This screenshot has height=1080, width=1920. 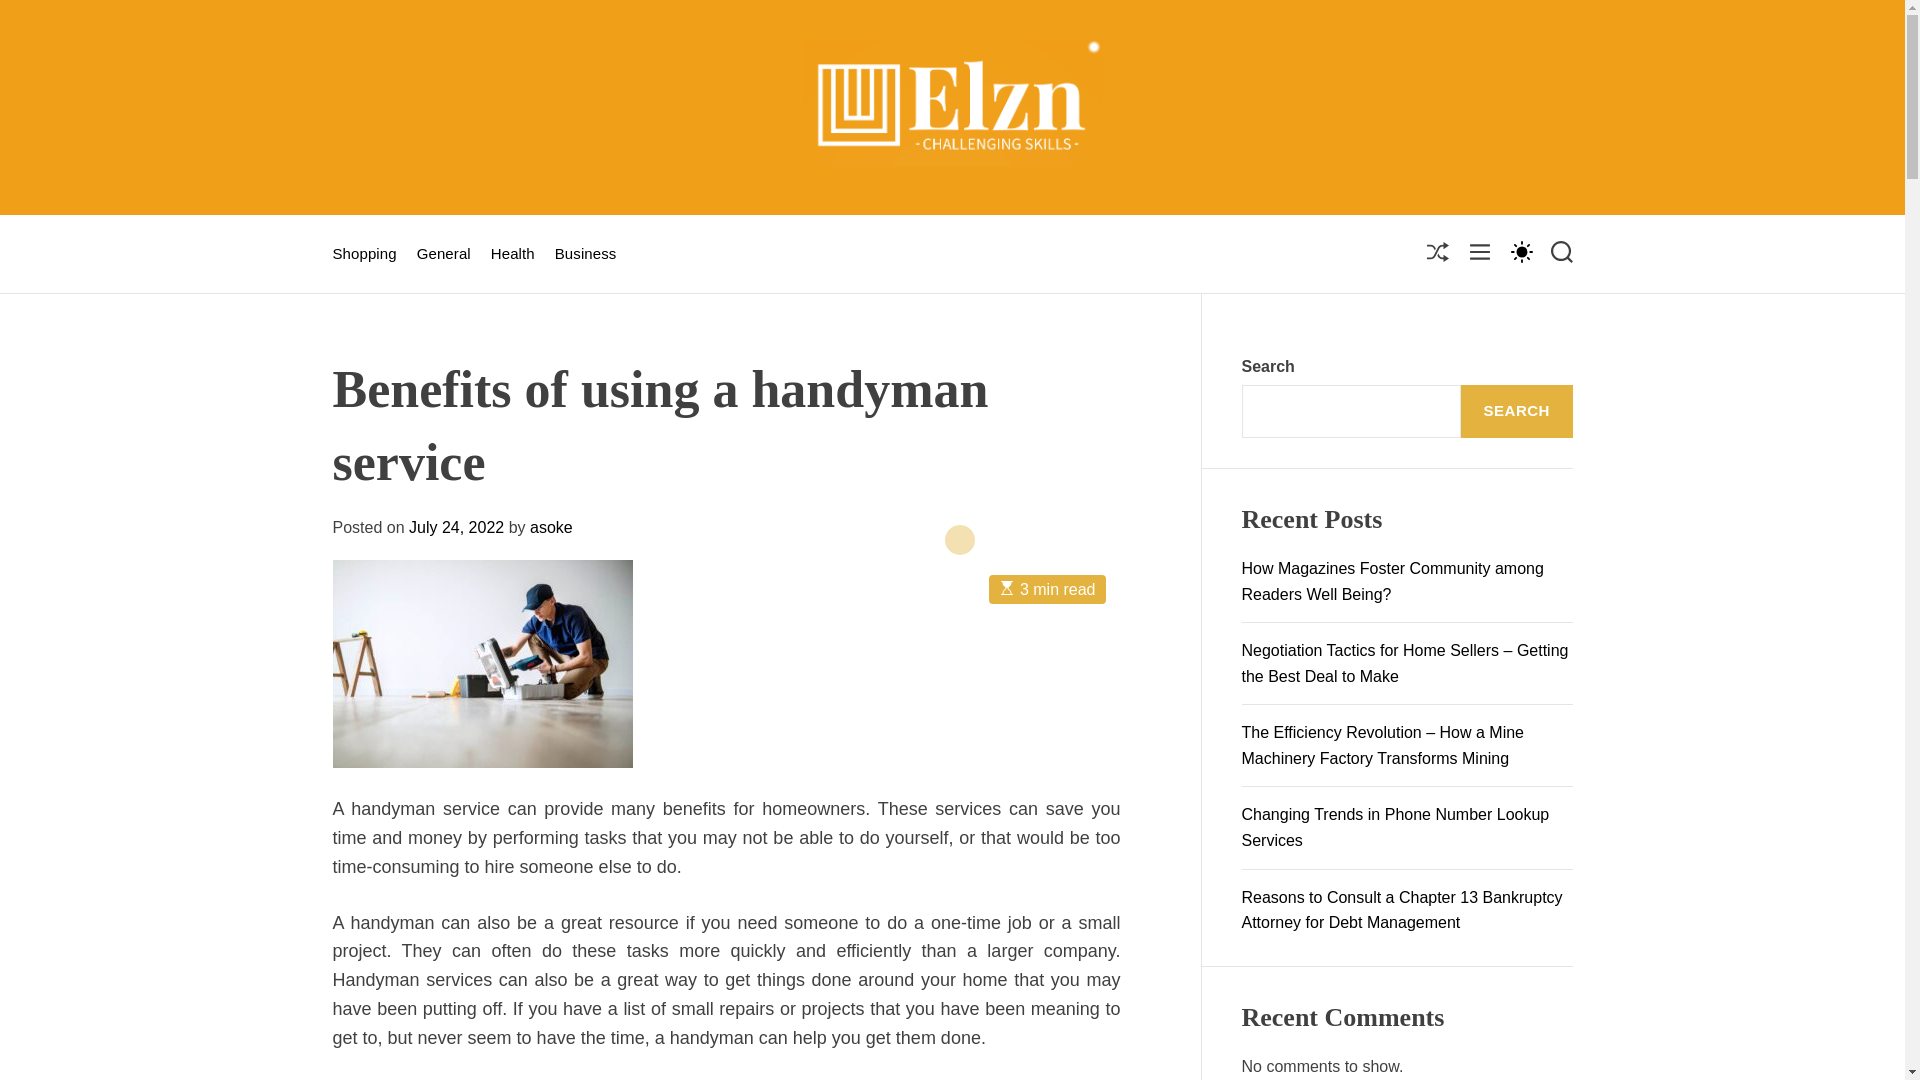 I want to click on Health, so click(x=513, y=254).